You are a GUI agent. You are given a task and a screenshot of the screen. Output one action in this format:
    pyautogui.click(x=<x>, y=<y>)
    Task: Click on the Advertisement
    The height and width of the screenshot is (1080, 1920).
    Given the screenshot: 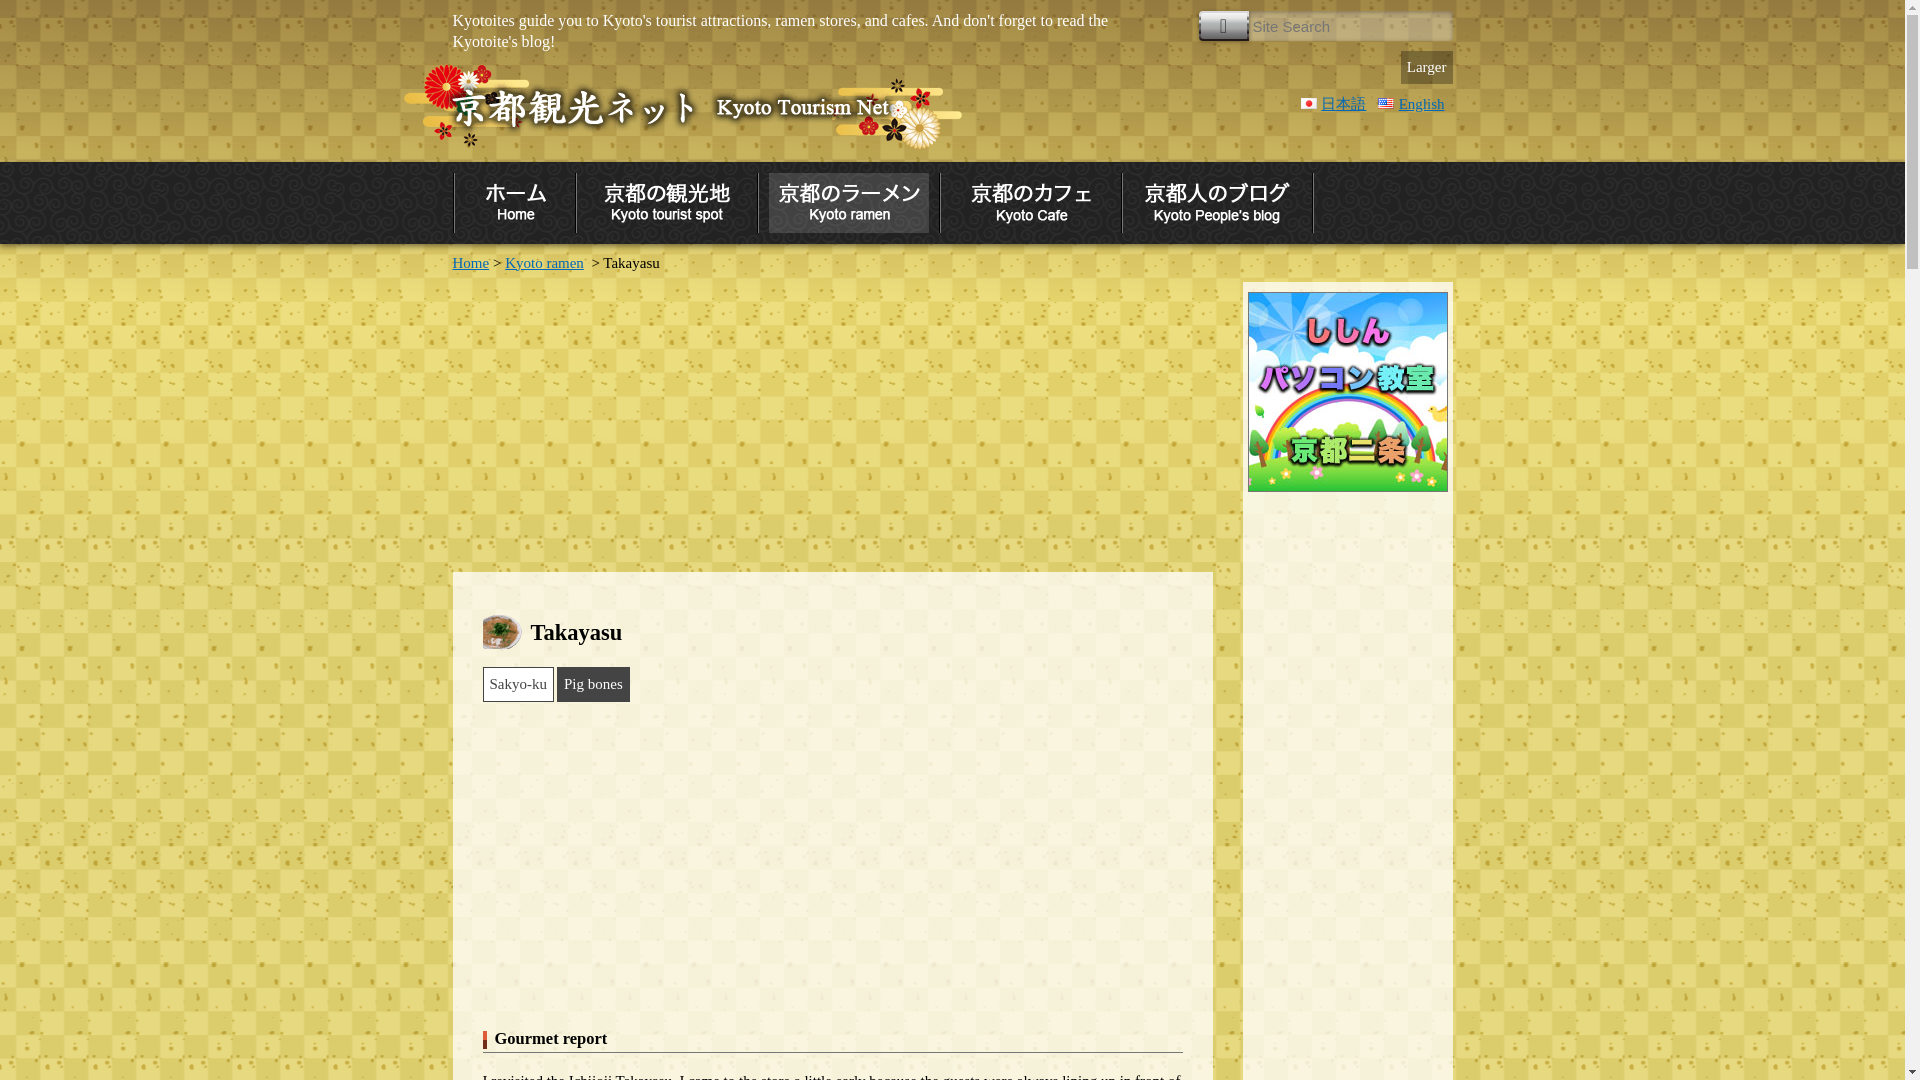 What is the action you would take?
    pyautogui.click(x=832, y=862)
    